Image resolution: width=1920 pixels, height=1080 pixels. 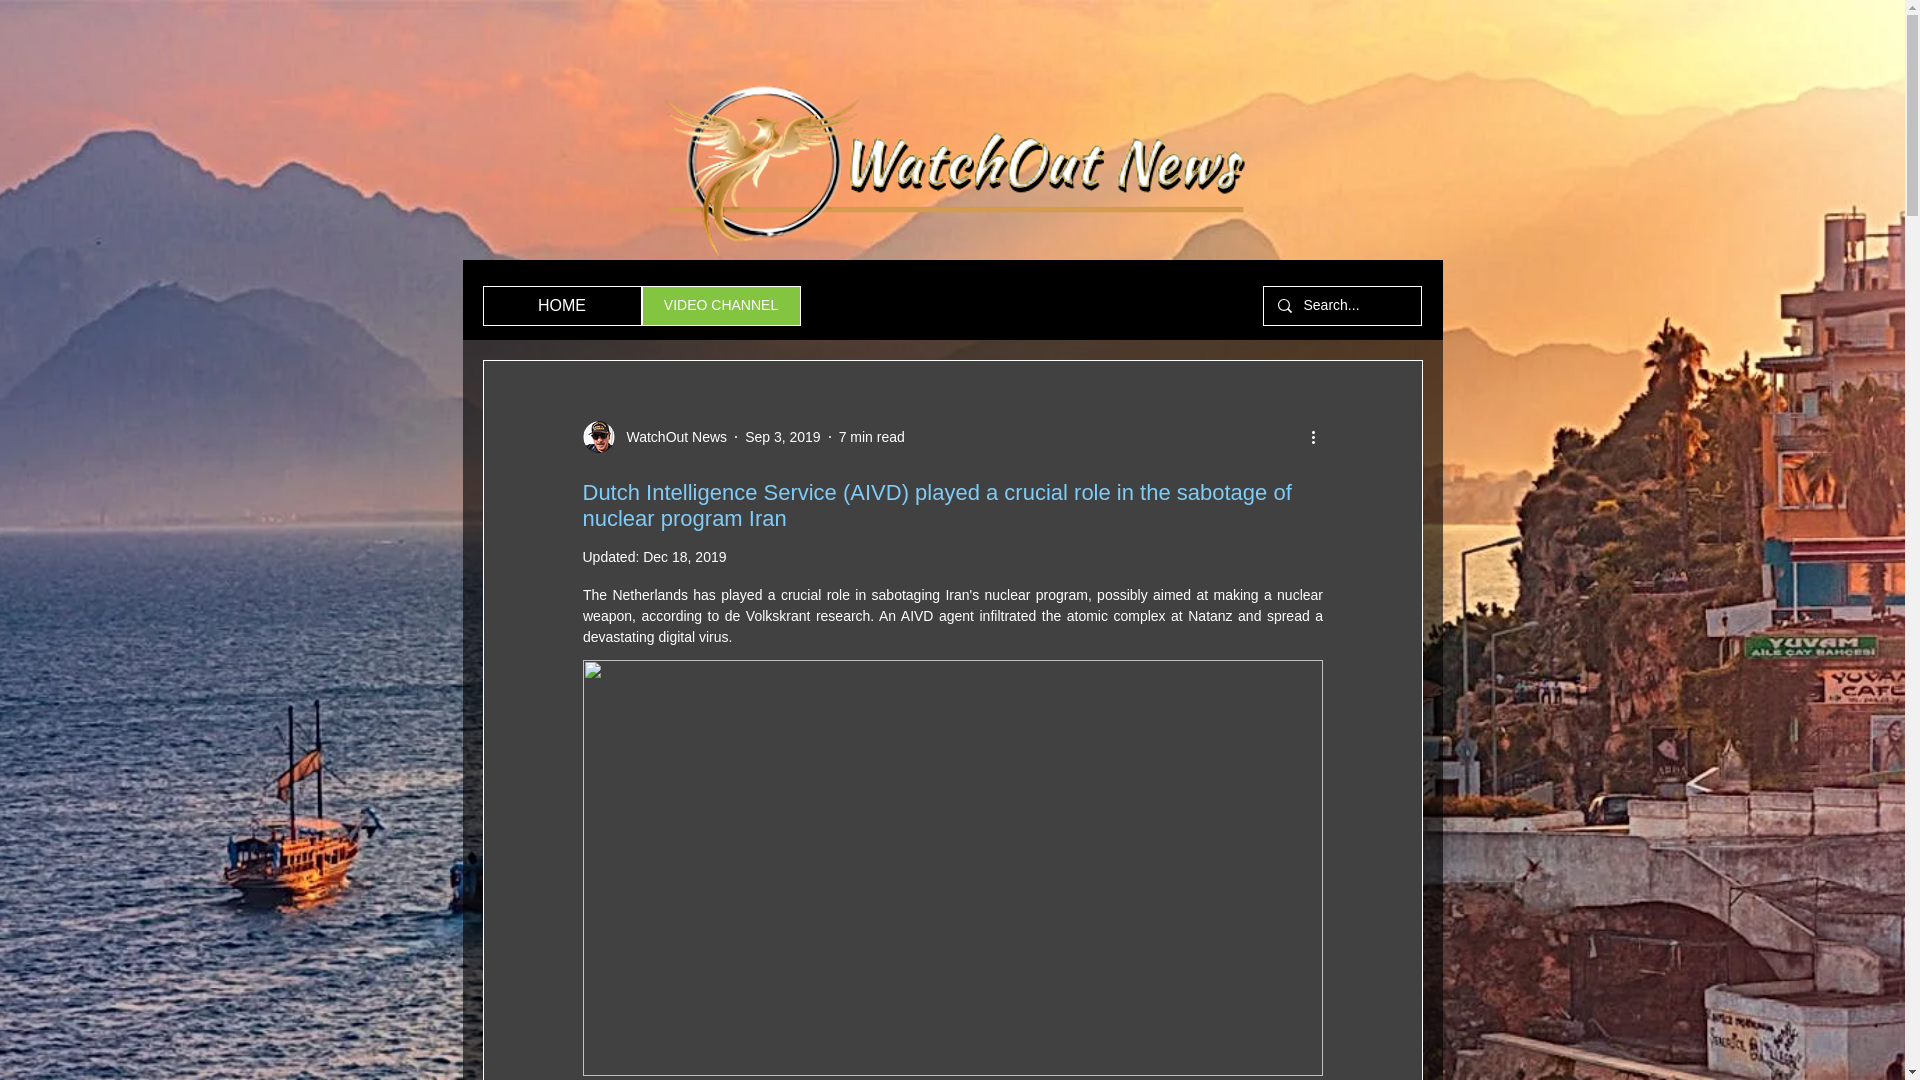 I want to click on Sep 3, 2019, so click(x=782, y=435).